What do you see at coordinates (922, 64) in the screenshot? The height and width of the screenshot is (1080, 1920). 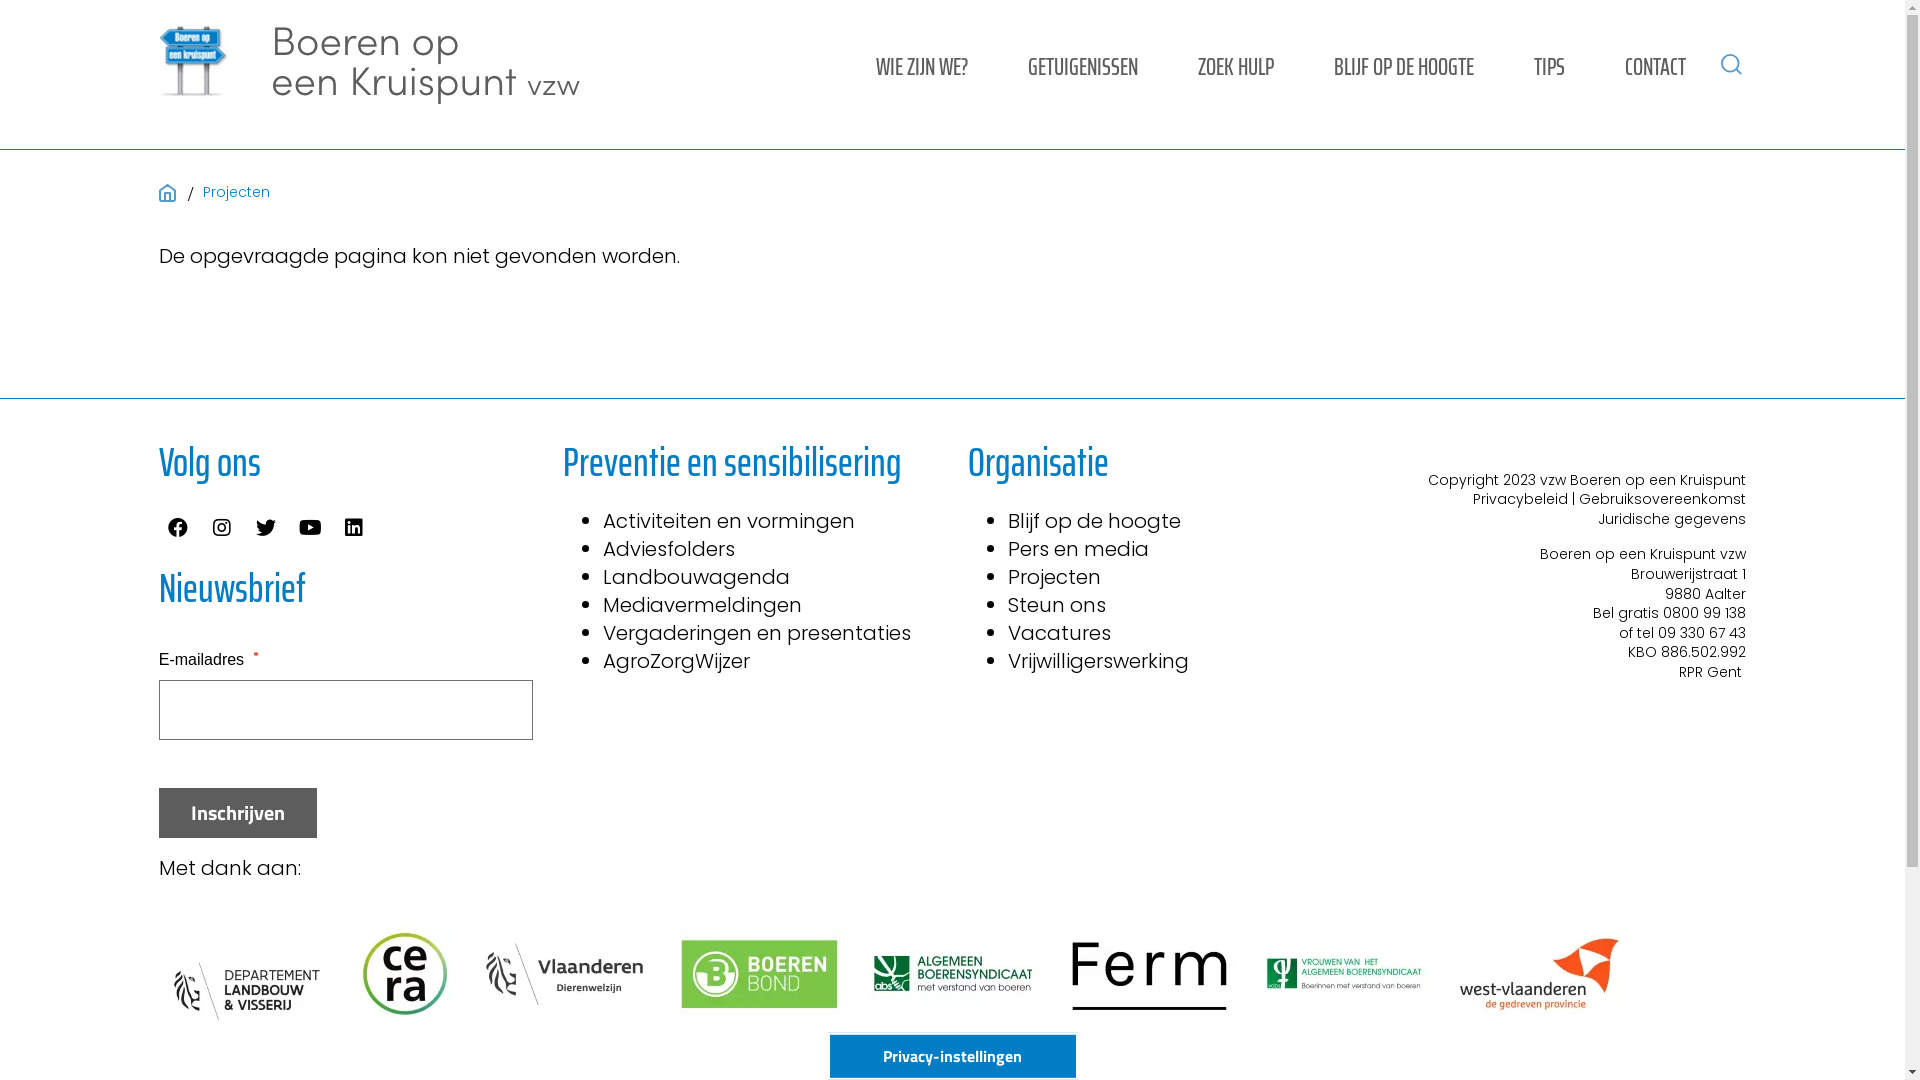 I see `WIE ZIJN WE?` at bounding box center [922, 64].